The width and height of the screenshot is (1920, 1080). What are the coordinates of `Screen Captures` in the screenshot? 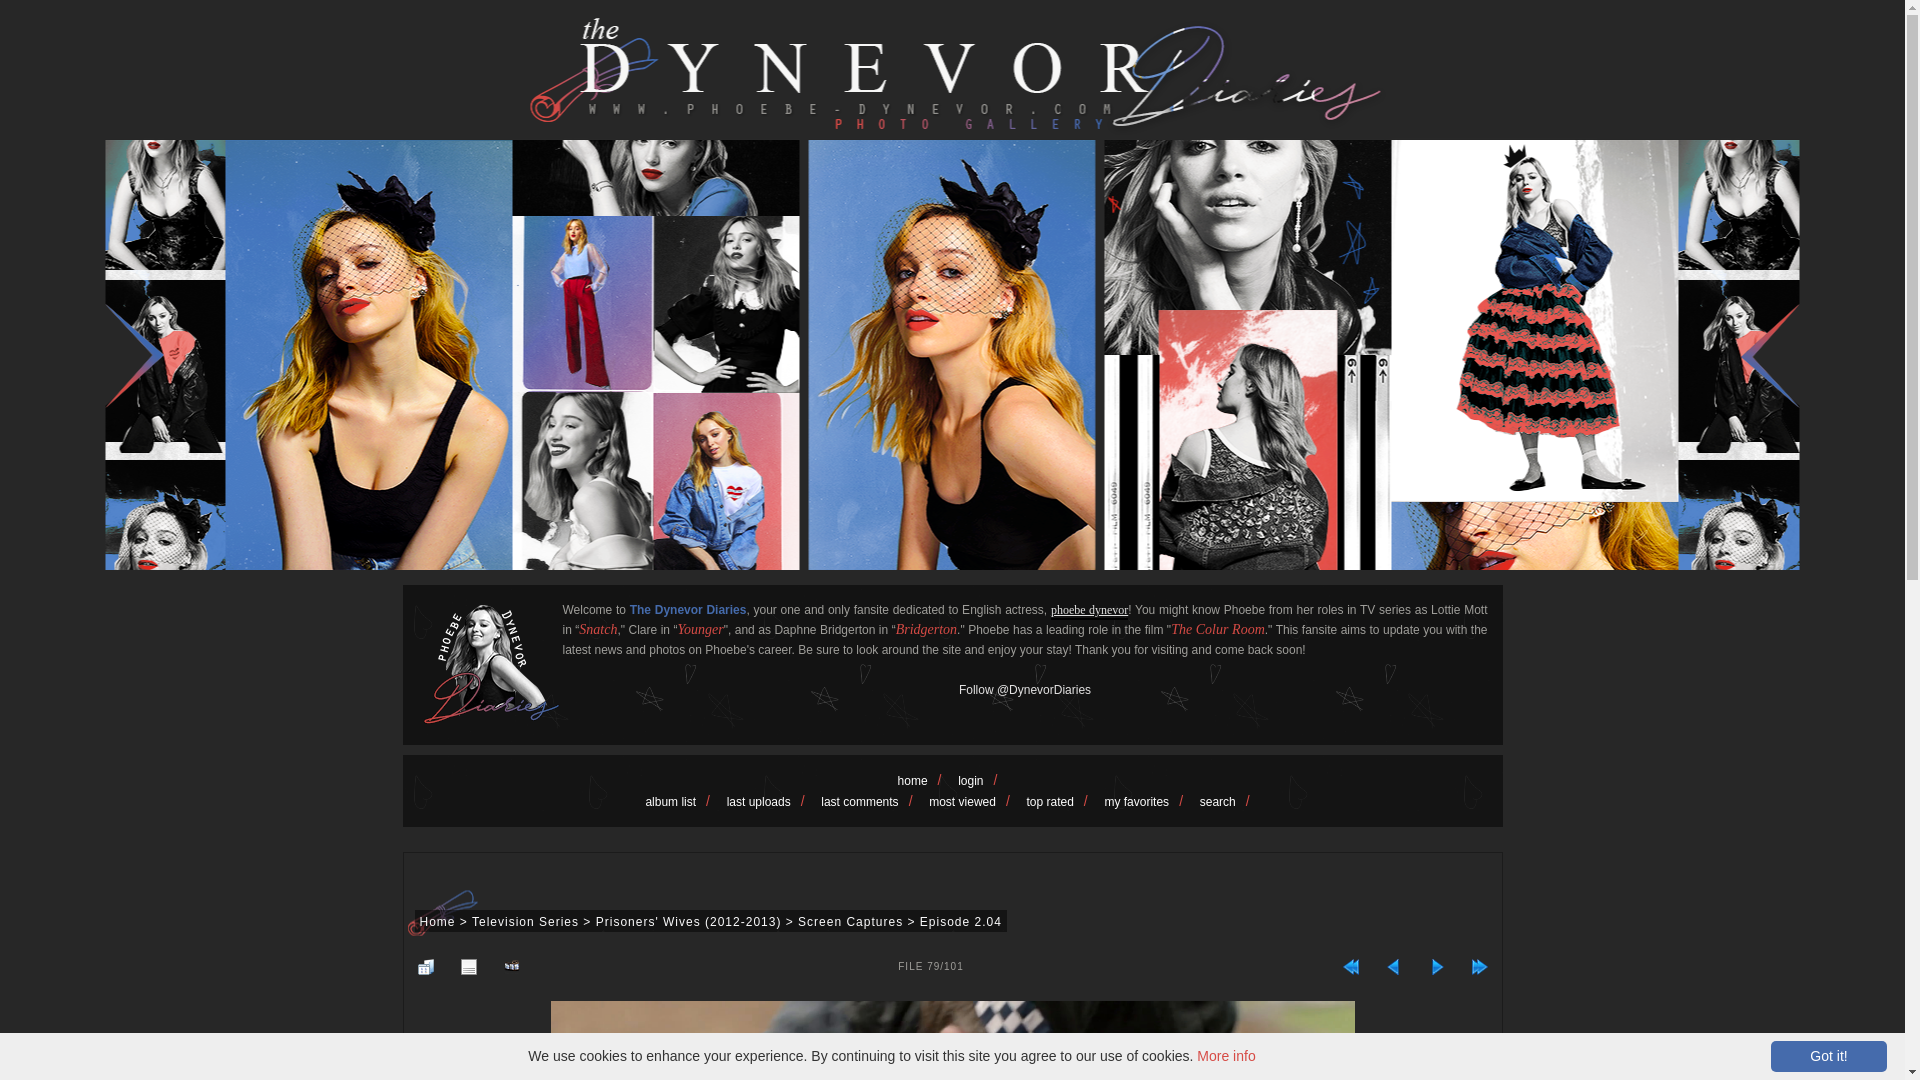 It's located at (850, 921).